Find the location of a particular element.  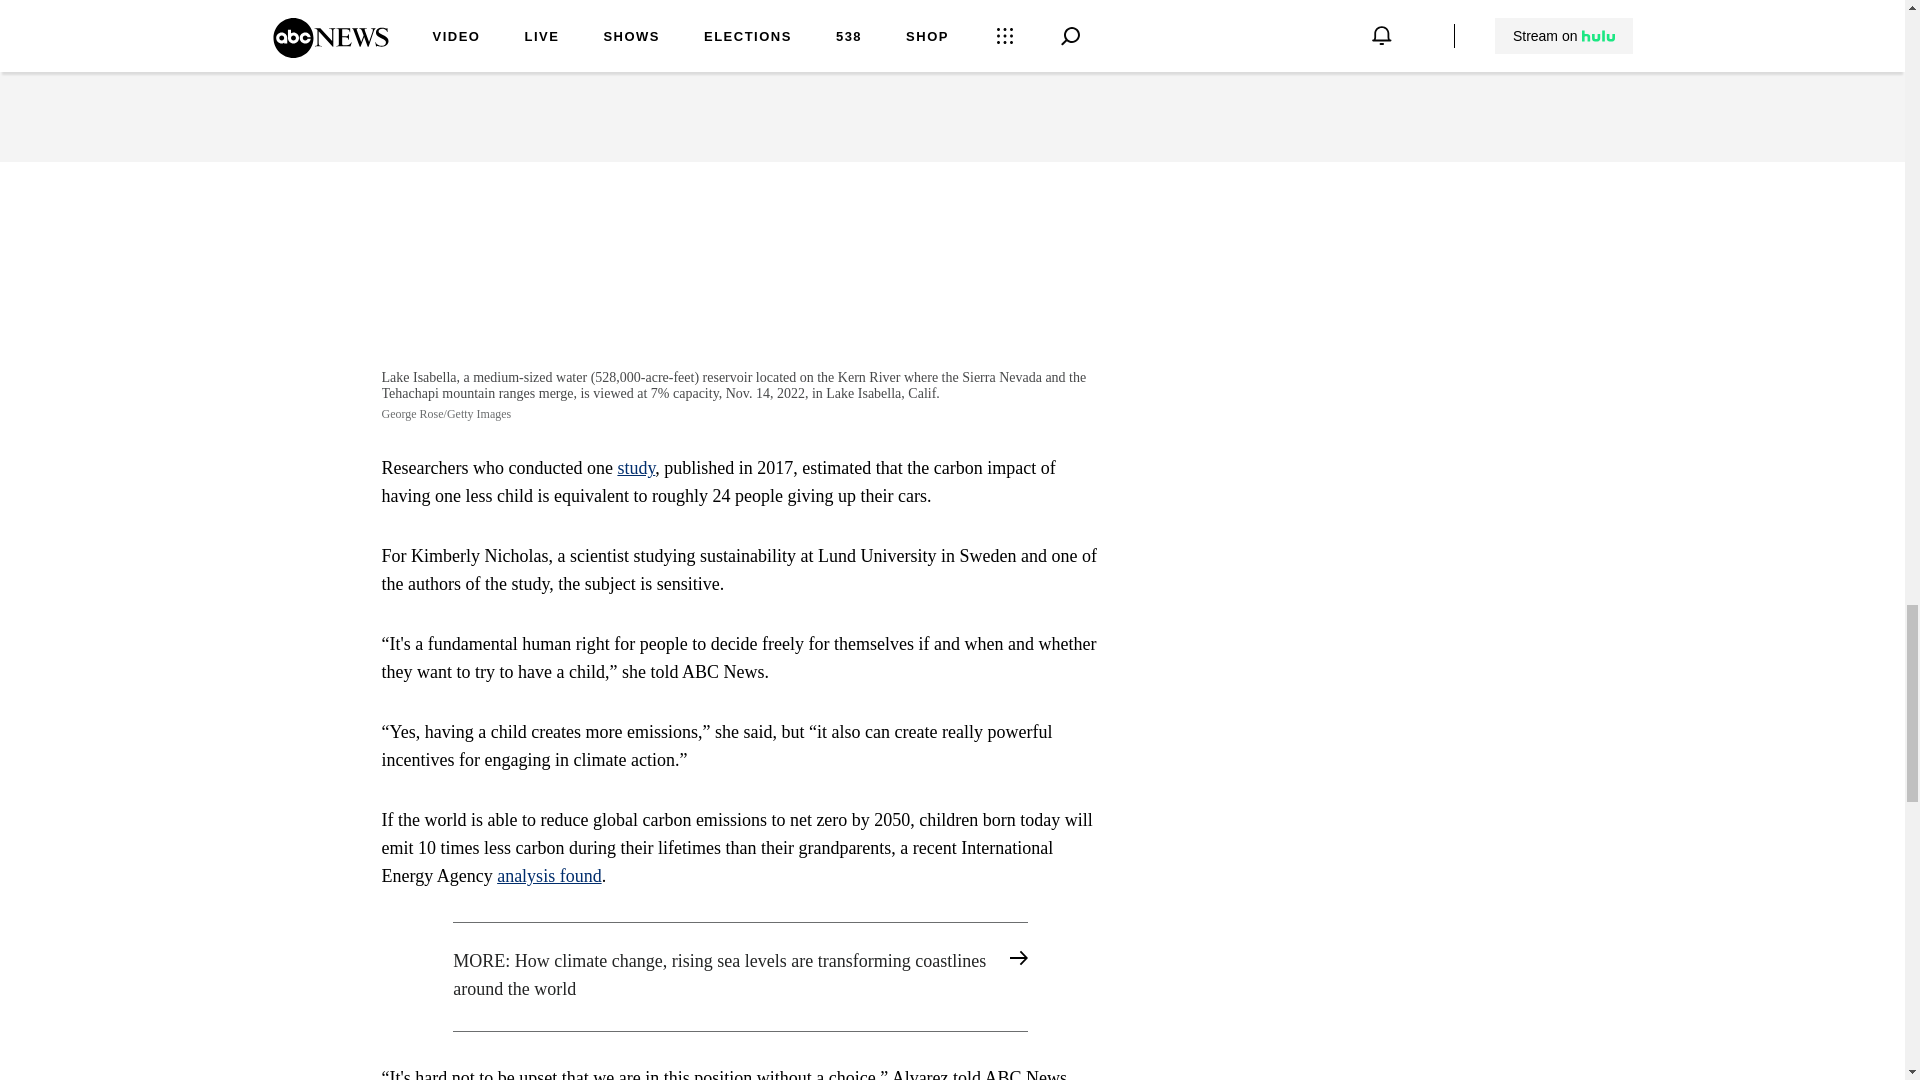

analysis found is located at coordinates (548, 876).